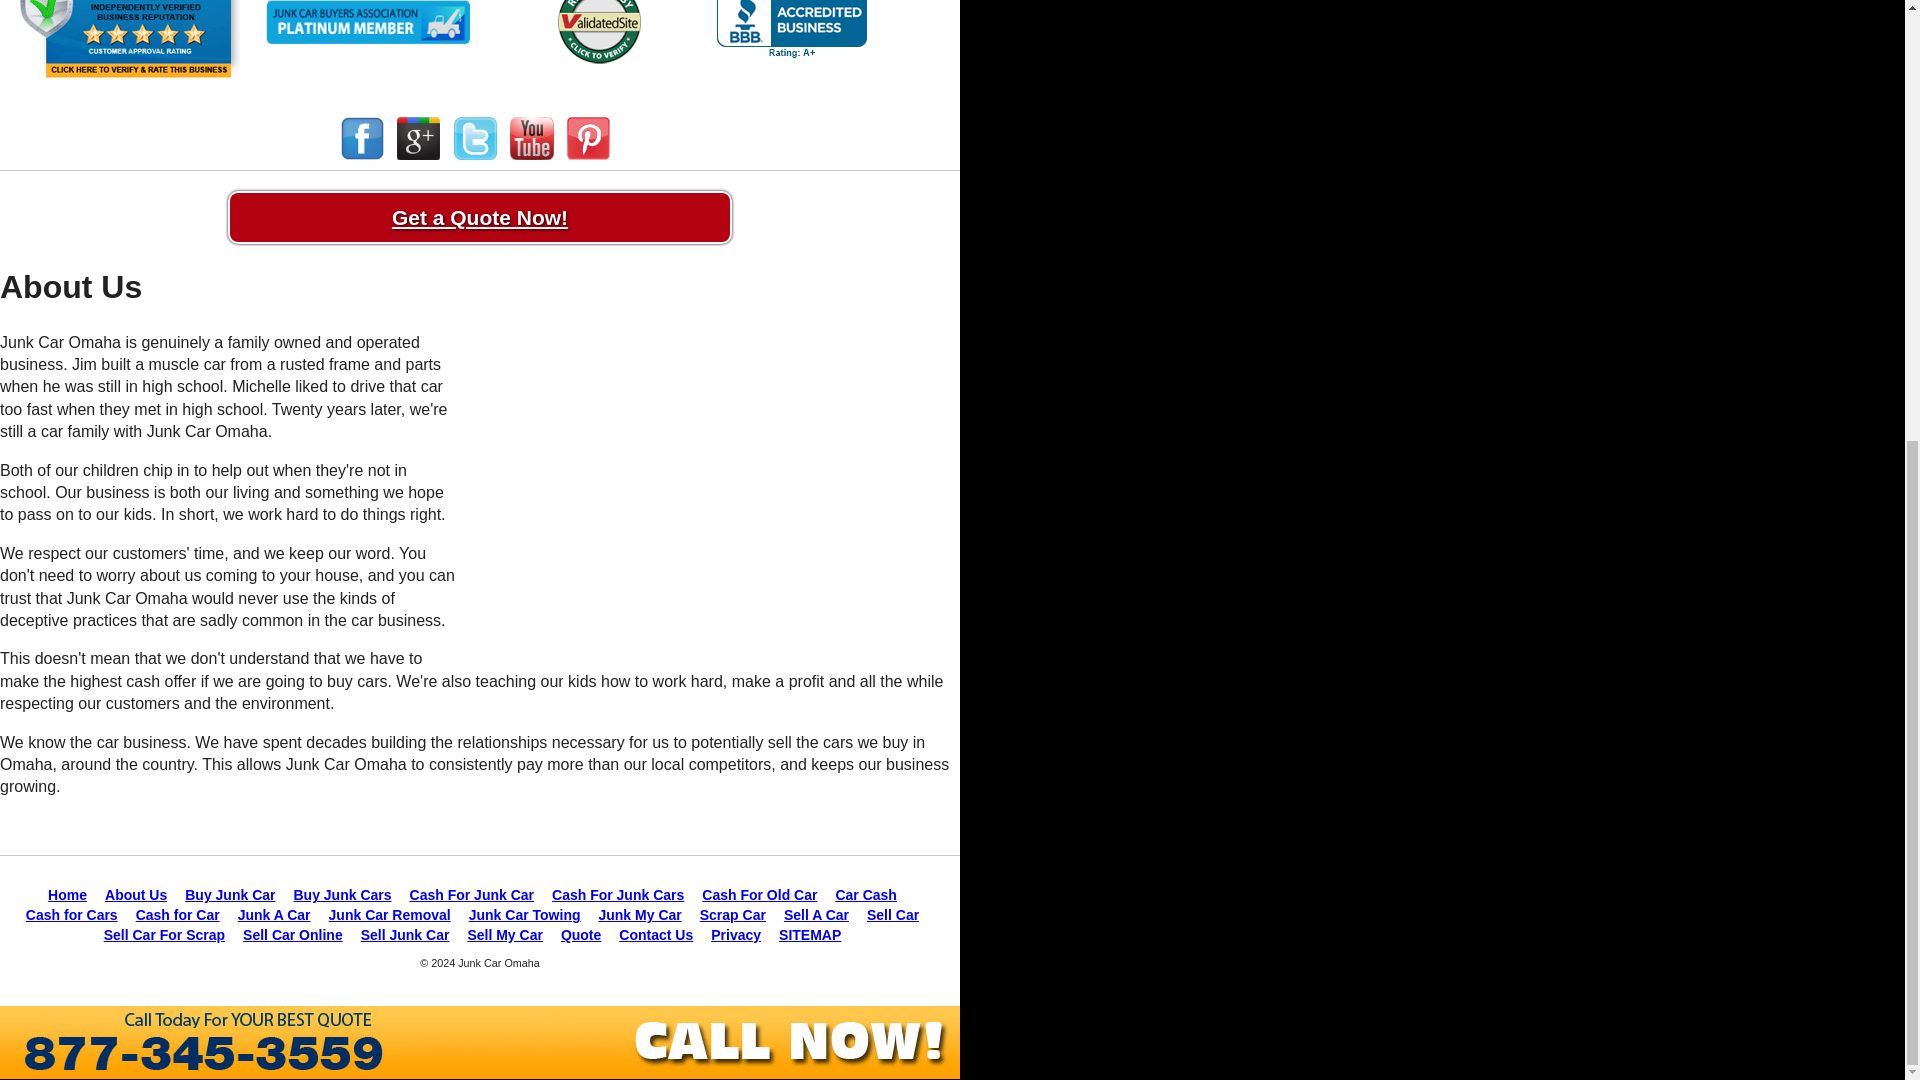 The image size is (1920, 1080). Describe the element at coordinates (524, 915) in the screenshot. I see `Junk Car Towing` at that location.